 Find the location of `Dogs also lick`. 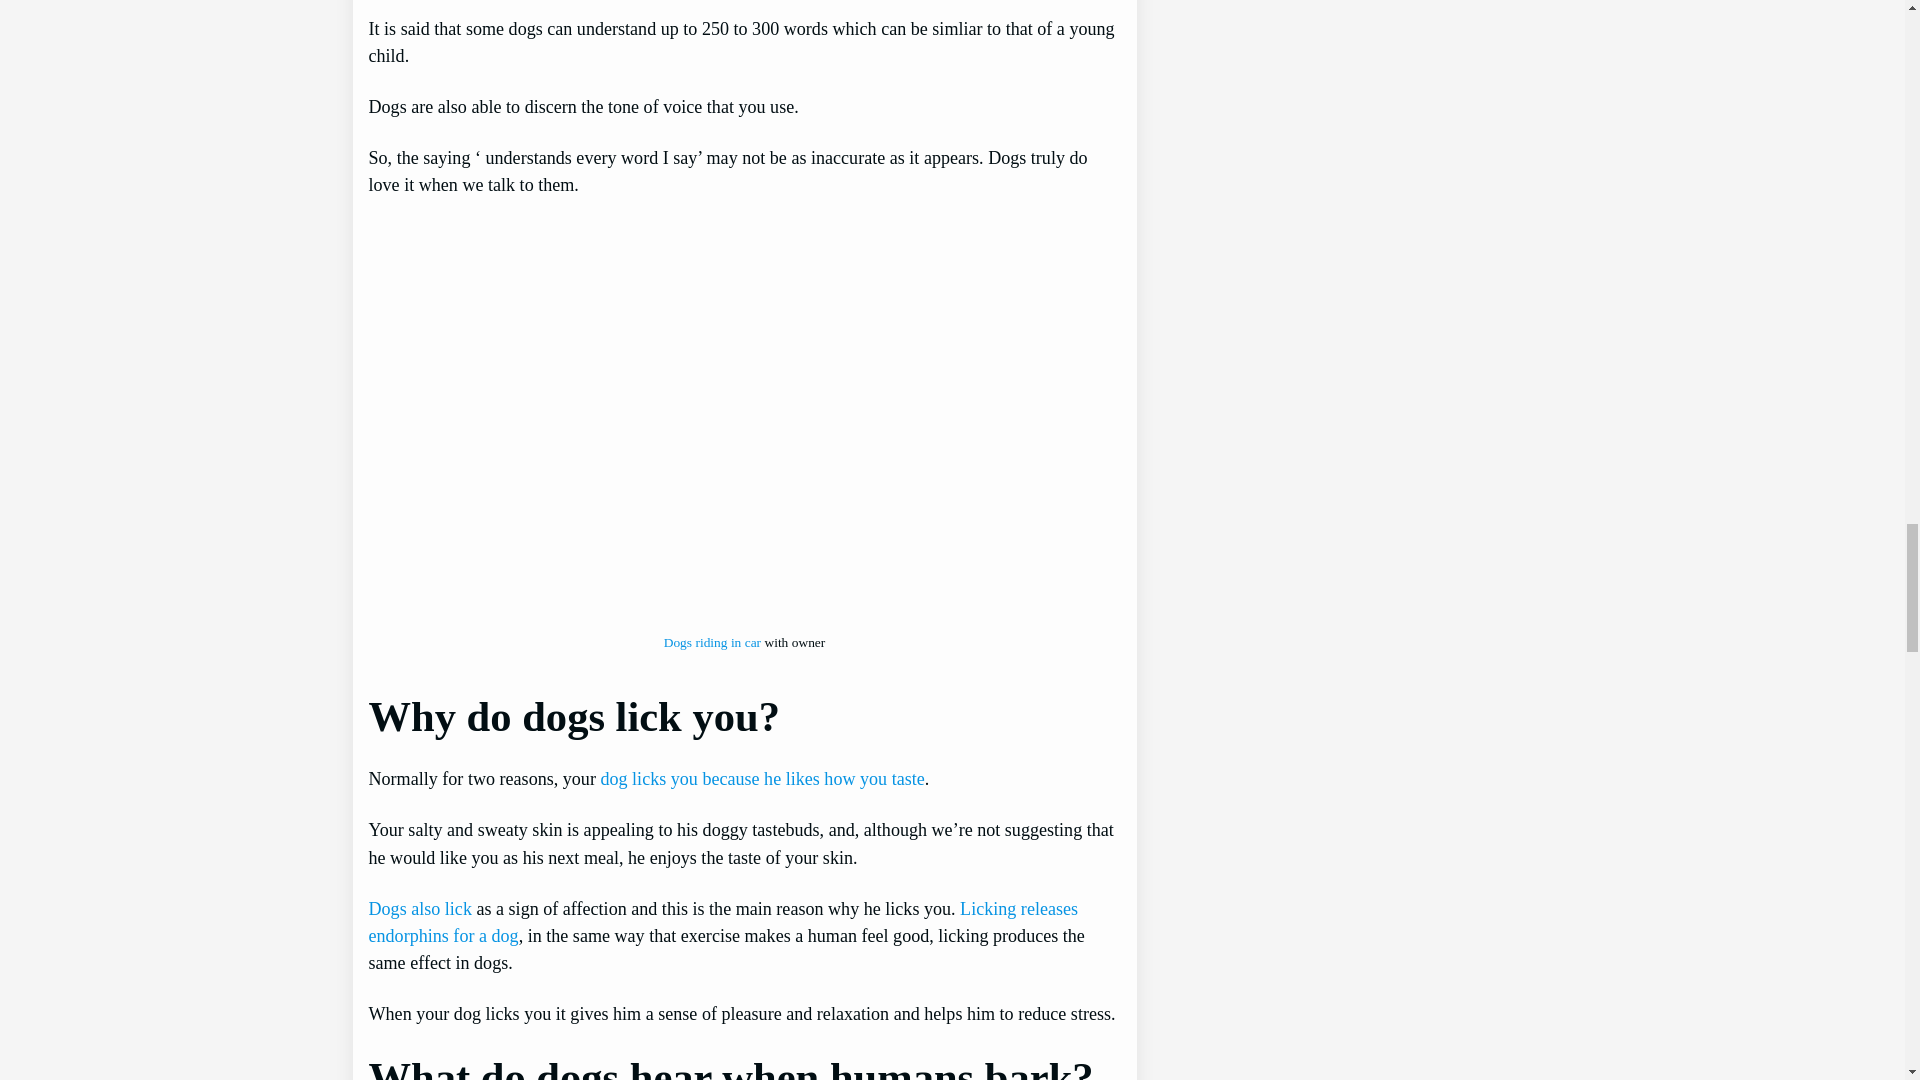

Dogs also lick is located at coordinates (419, 908).